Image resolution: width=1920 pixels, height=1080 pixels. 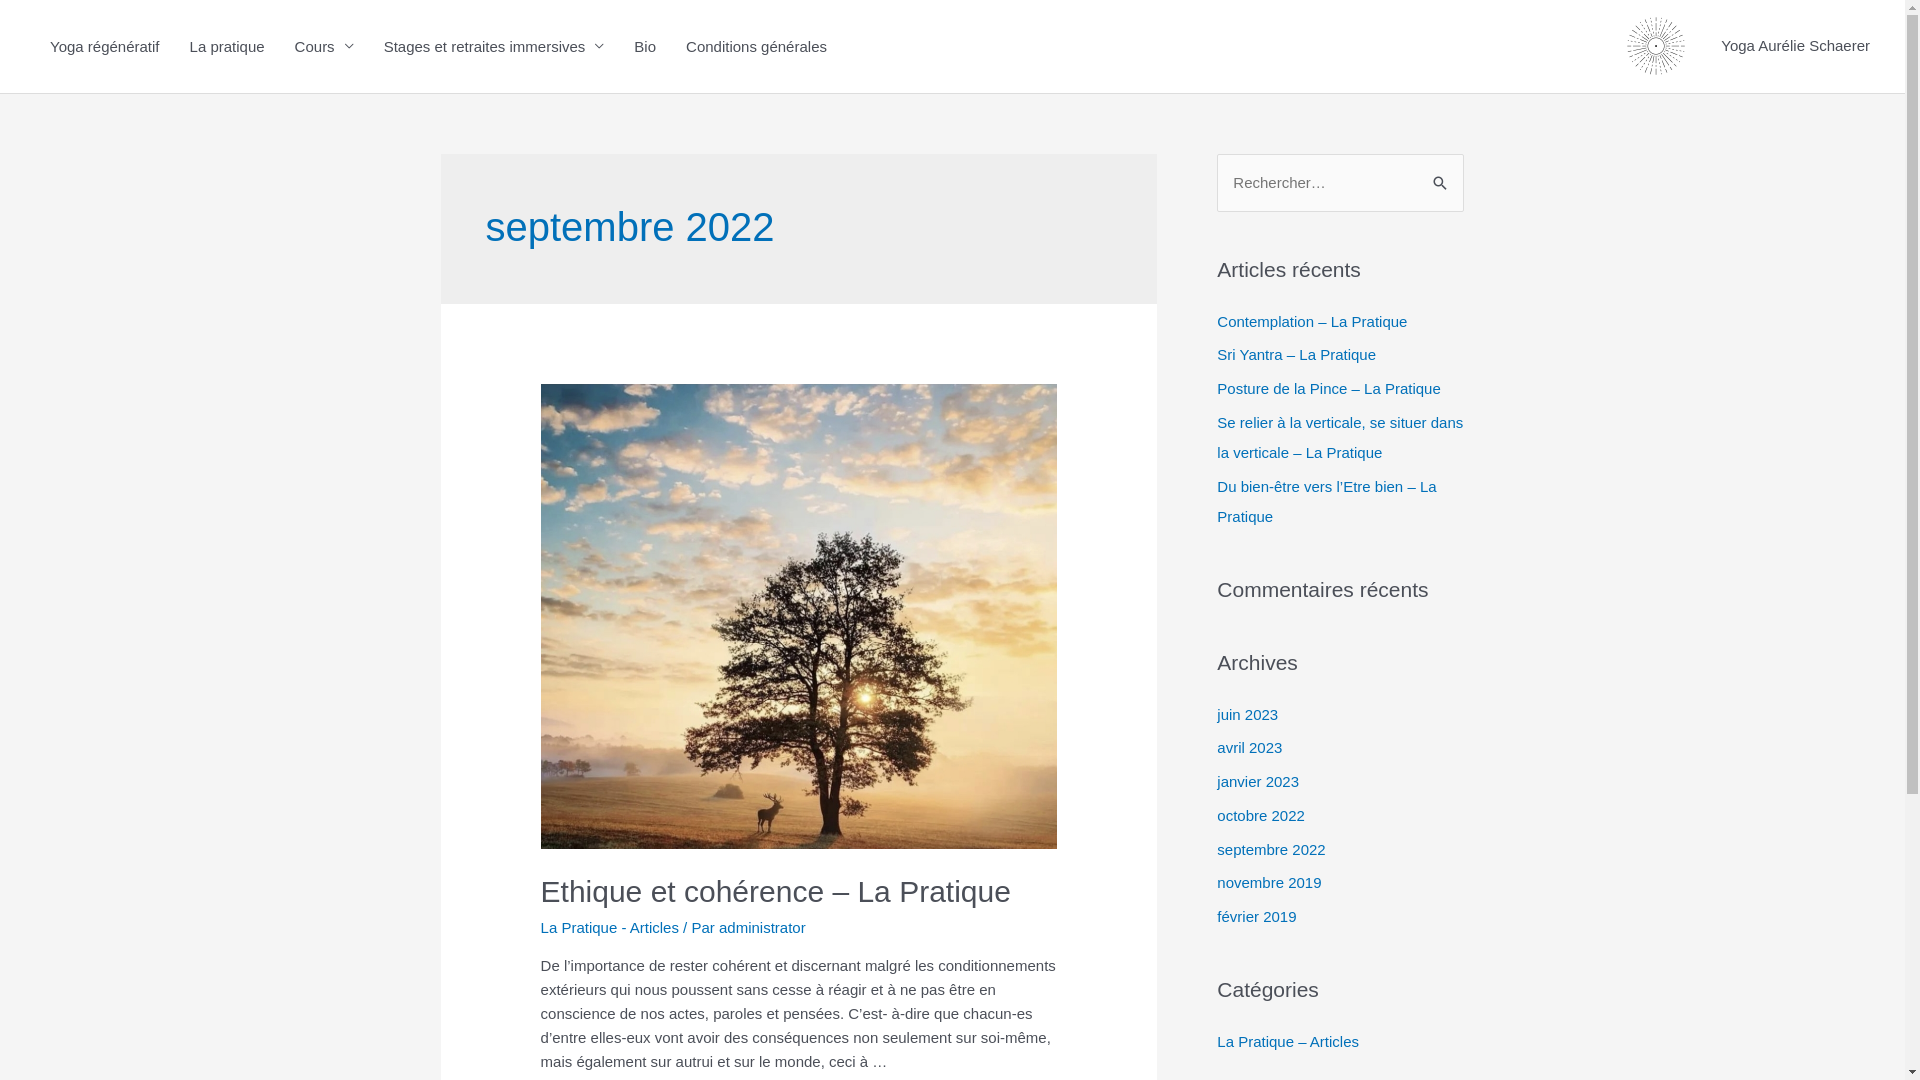 I want to click on octobre 2022, so click(x=1261, y=816).